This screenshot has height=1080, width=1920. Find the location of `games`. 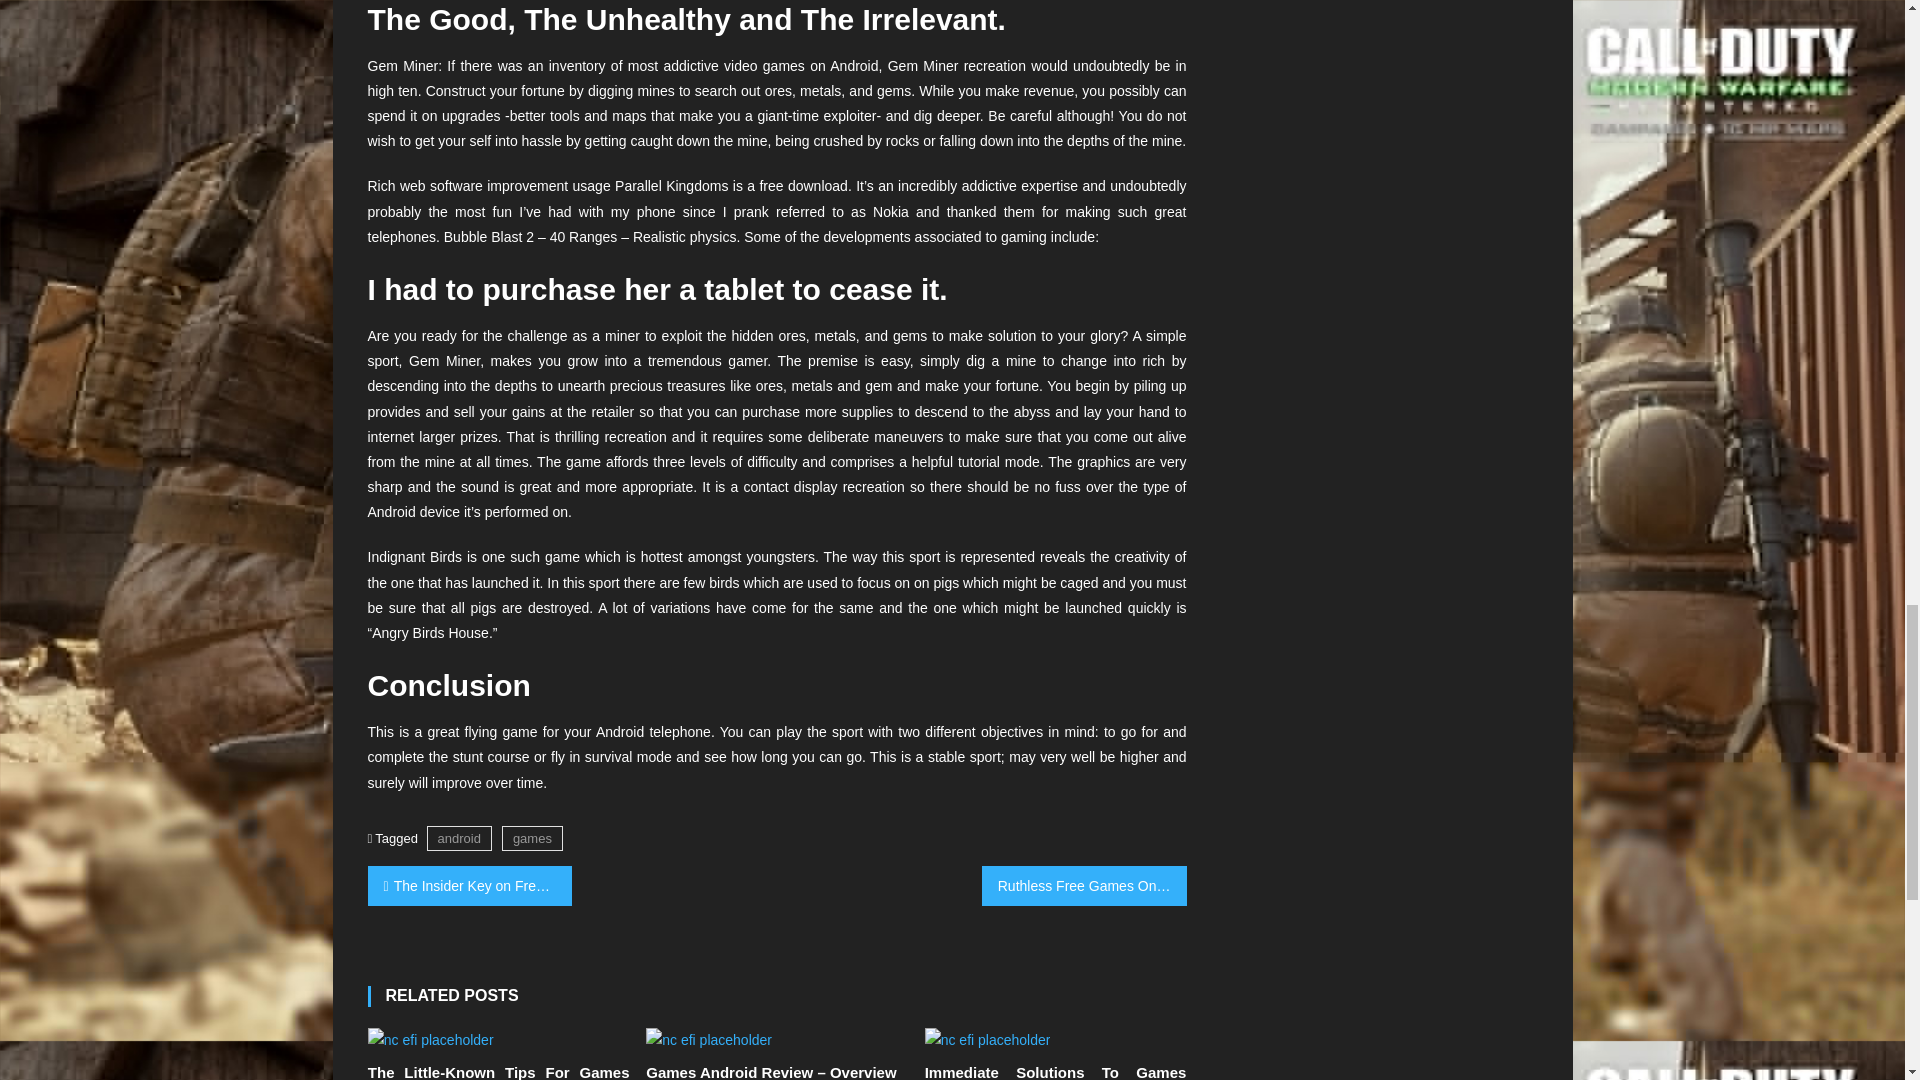

games is located at coordinates (532, 838).